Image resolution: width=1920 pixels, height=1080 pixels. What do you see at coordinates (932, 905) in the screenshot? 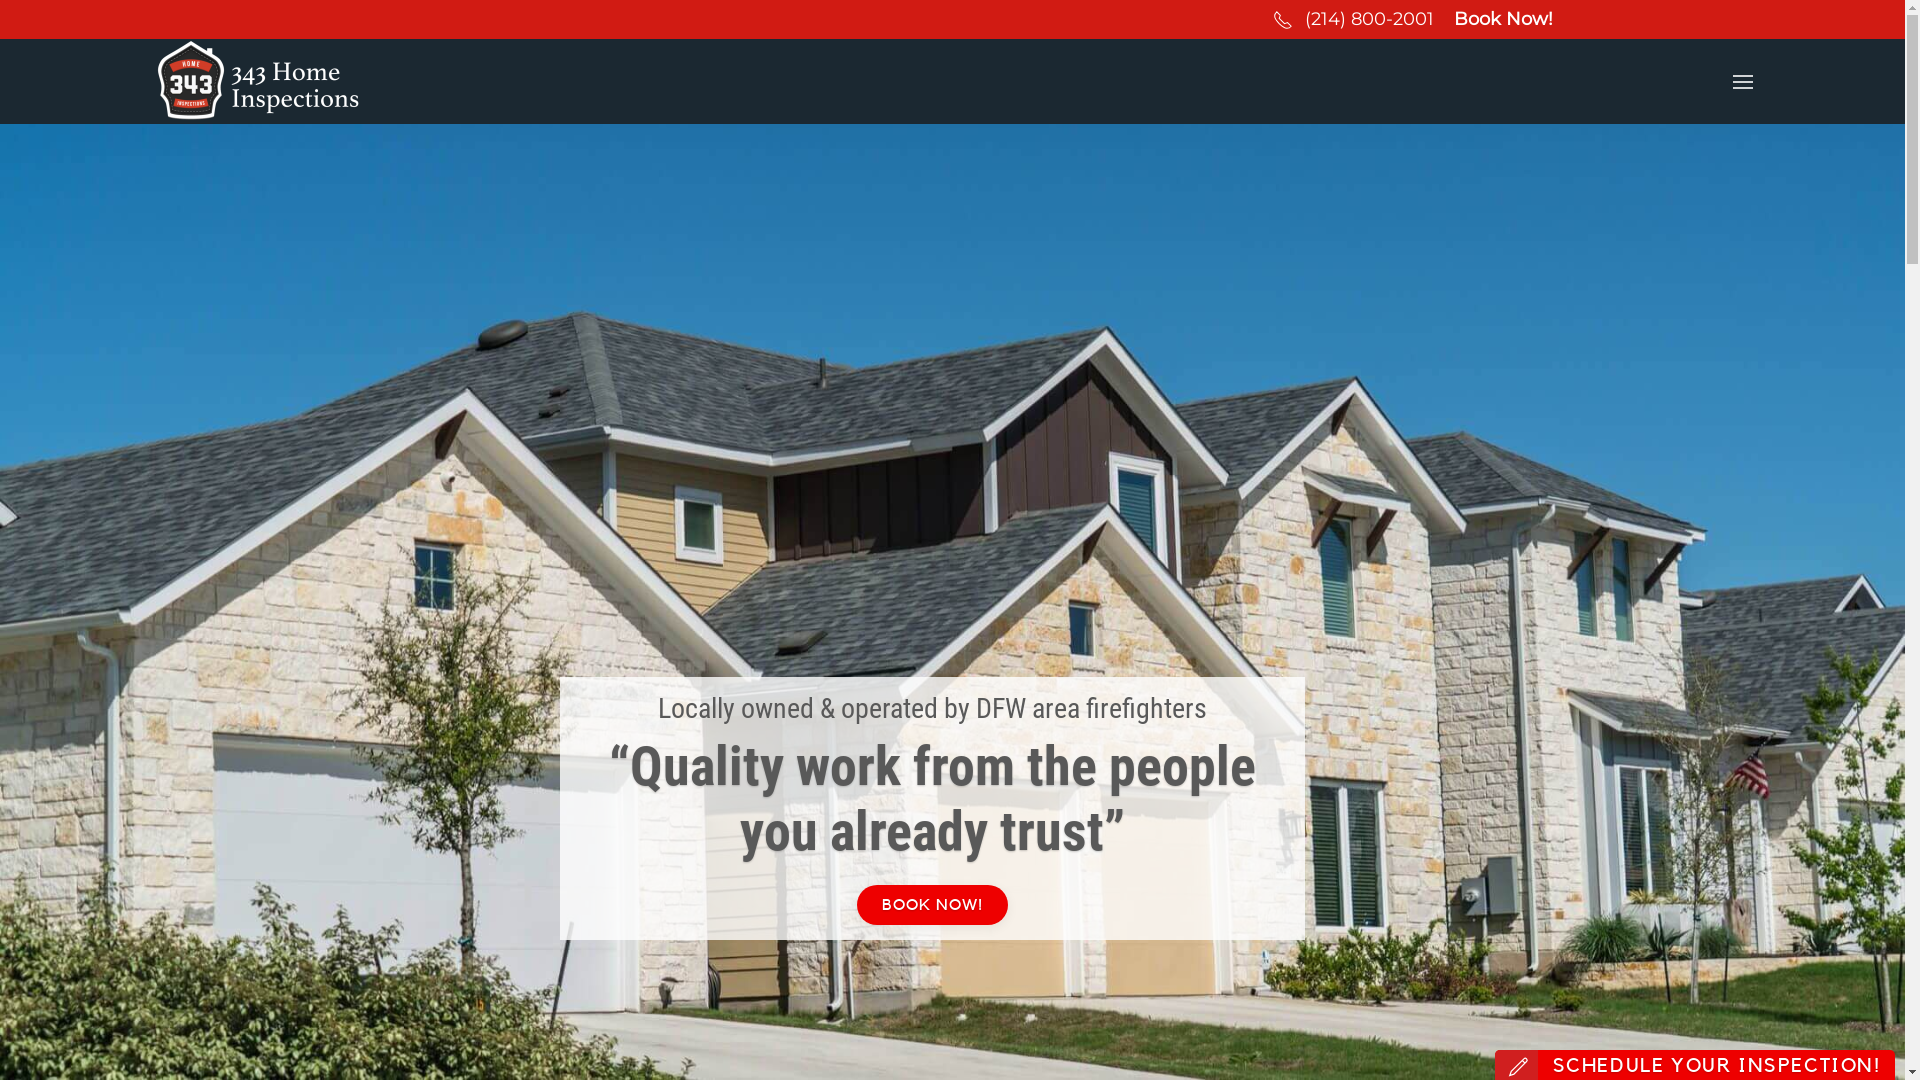
I see `BOOK NOW!` at bounding box center [932, 905].